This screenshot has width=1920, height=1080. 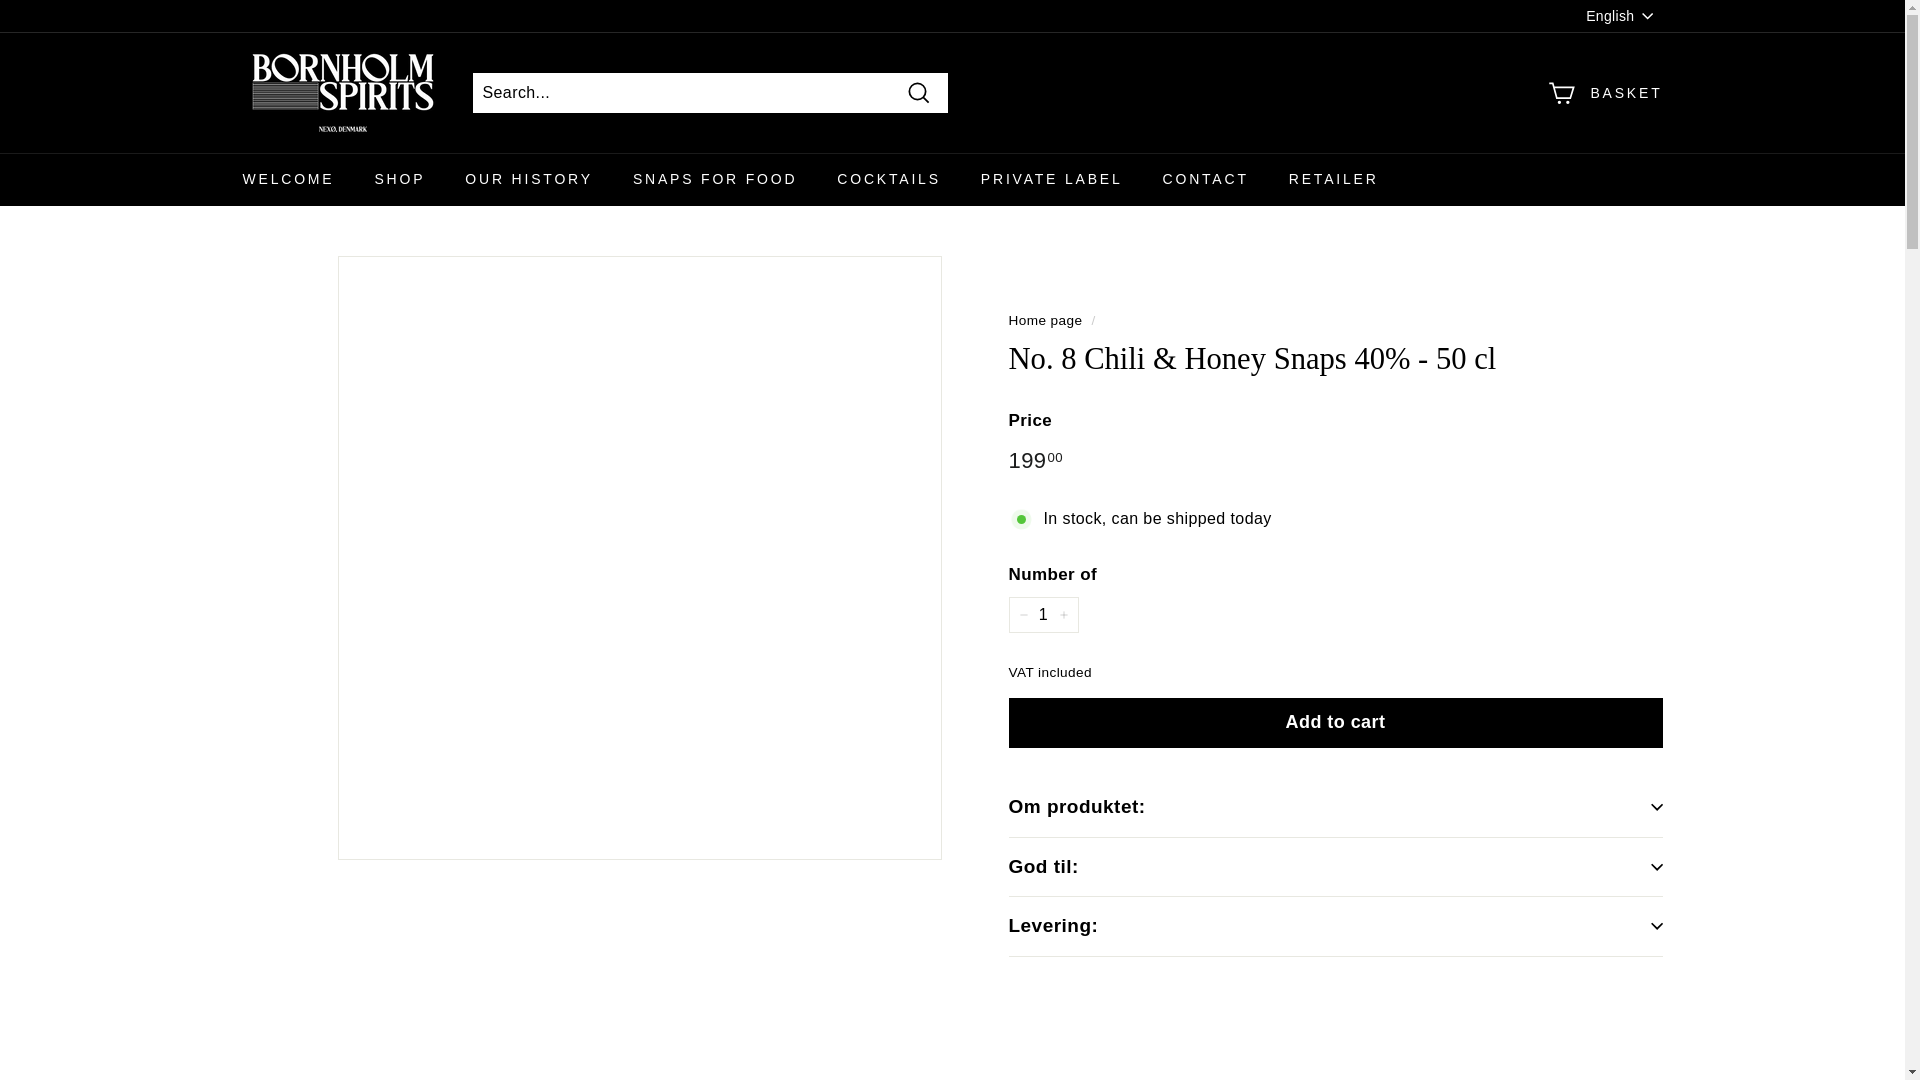 What do you see at coordinates (528, 180) in the screenshot?
I see `OUR HISTORY` at bounding box center [528, 180].